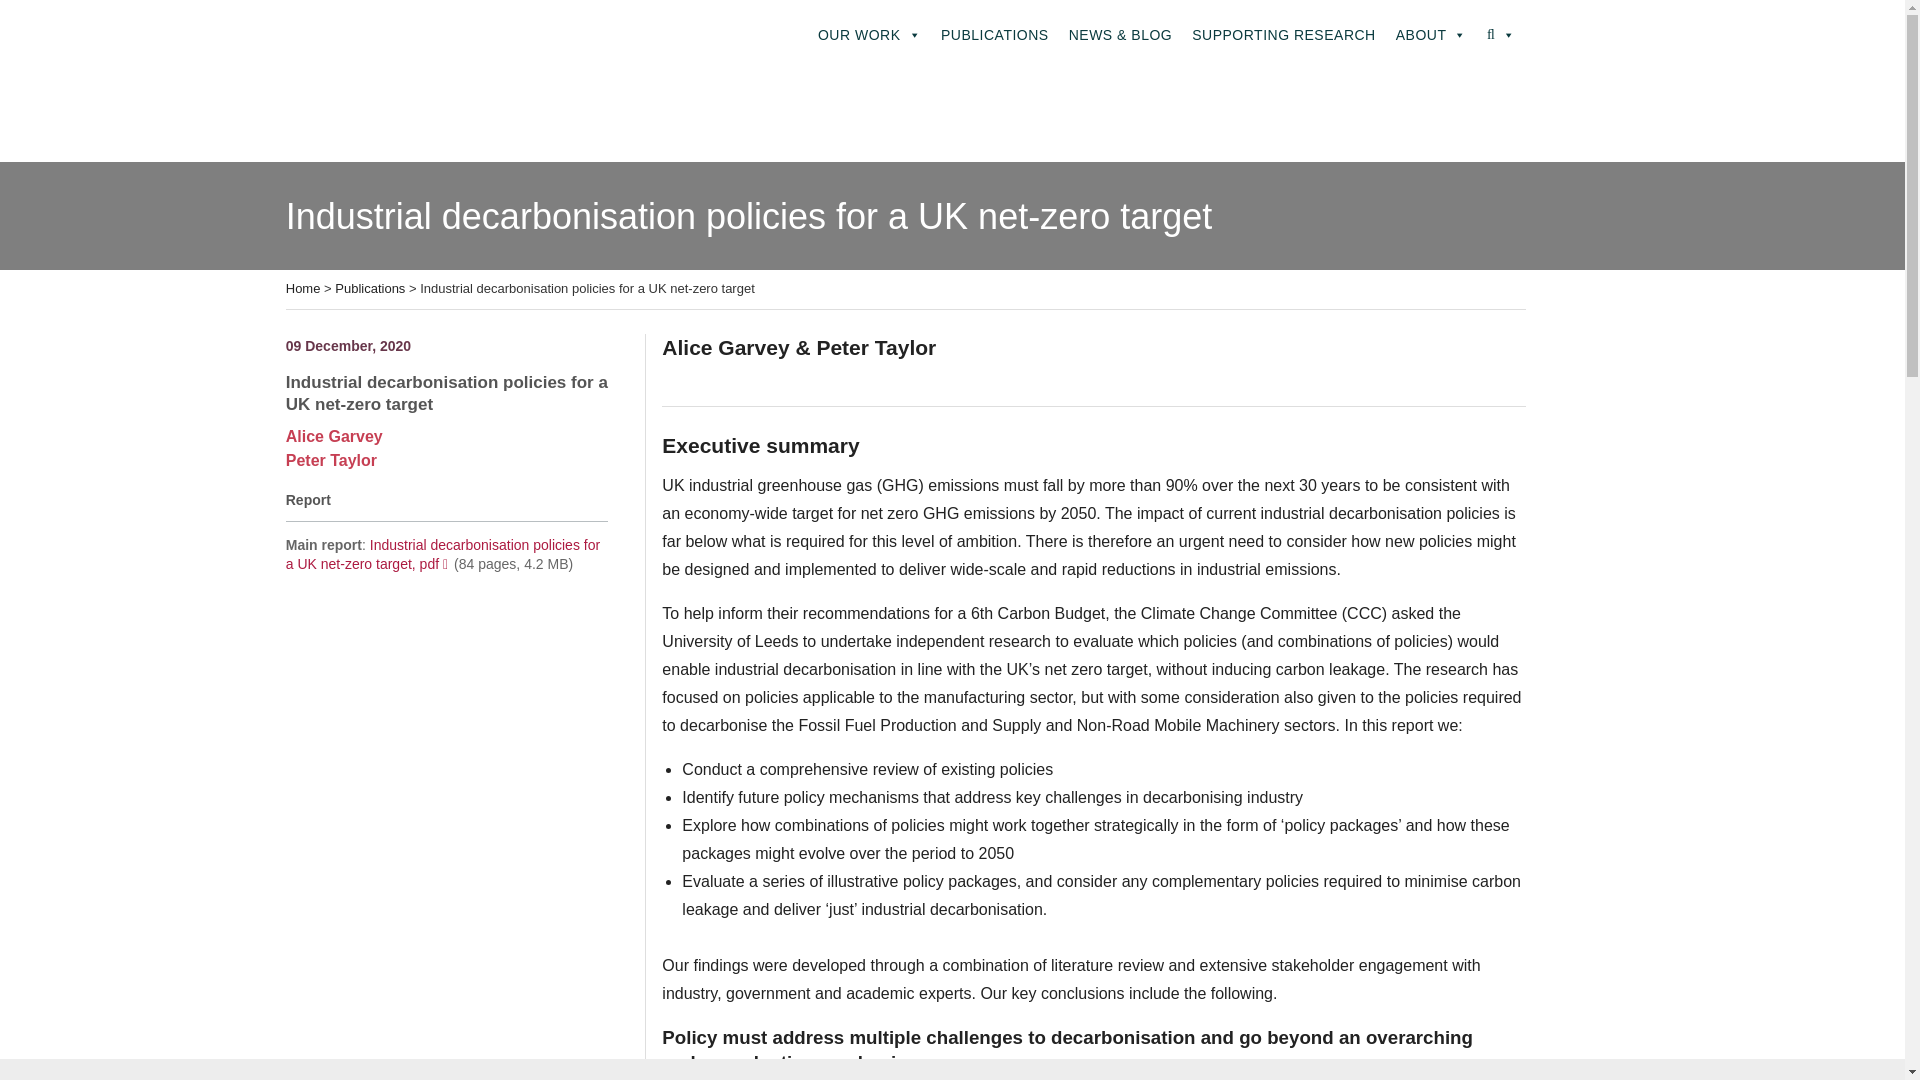 The height and width of the screenshot is (1080, 1920). Describe the element at coordinates (334, 436) in the screenshot. I see `Alice Garvey` at that location.